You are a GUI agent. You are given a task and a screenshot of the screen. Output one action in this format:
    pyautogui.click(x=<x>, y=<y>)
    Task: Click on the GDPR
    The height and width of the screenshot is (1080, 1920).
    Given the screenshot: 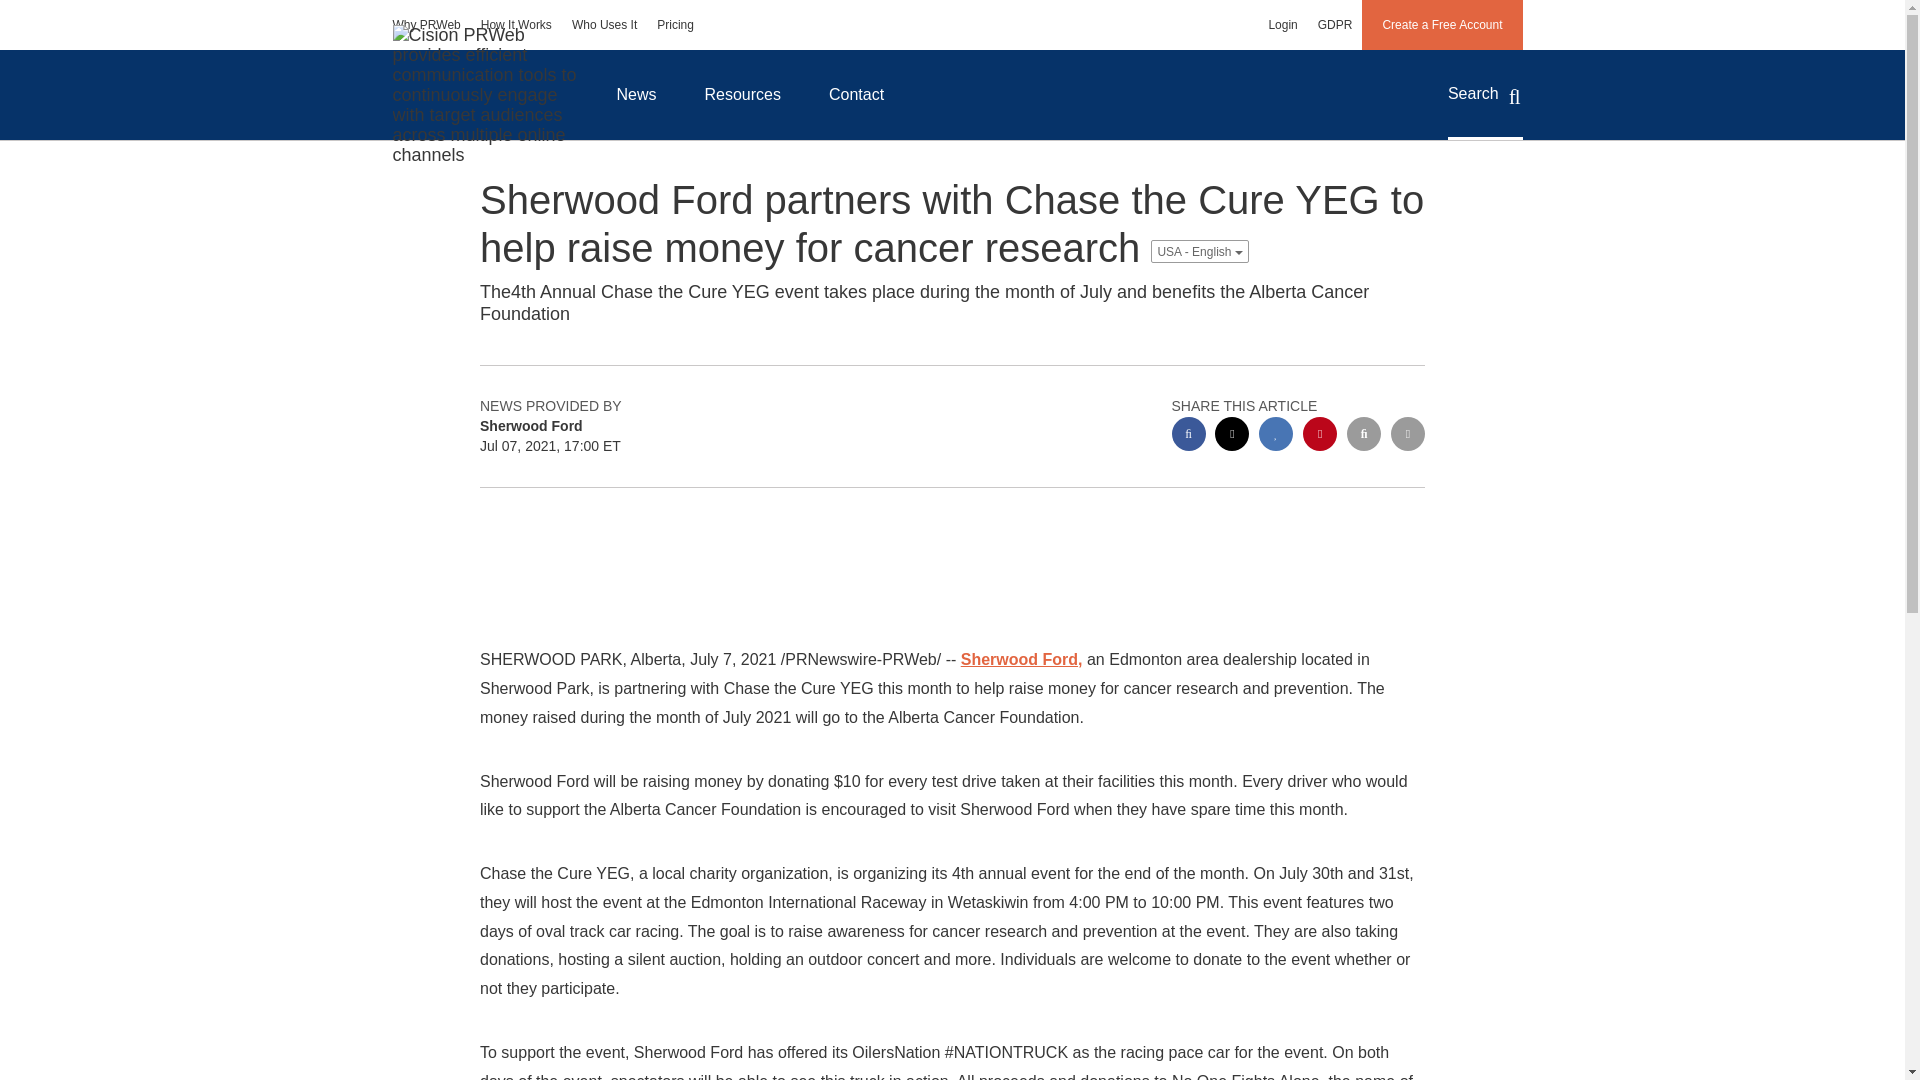 What is the action you would take?
    pyautogui.click(x=1335, y=24)
    